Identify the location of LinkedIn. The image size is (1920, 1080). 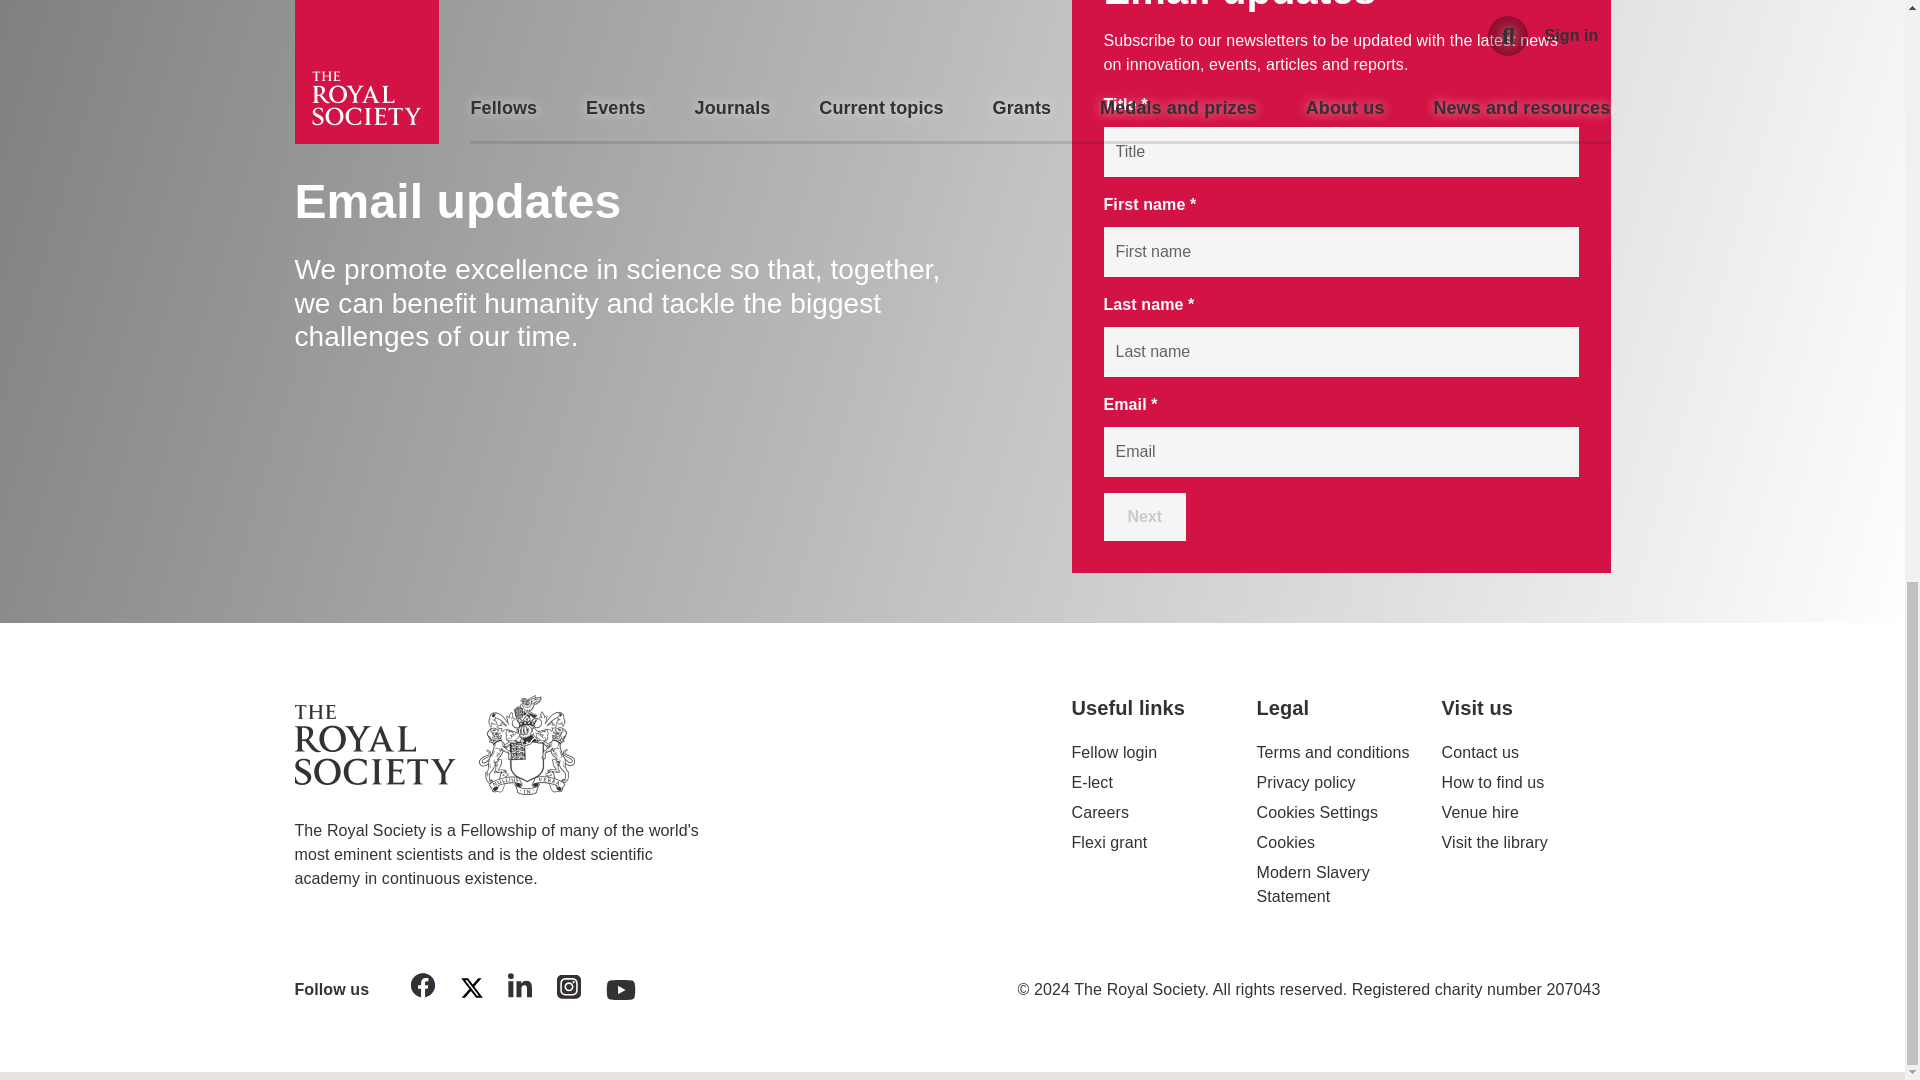
(519, 988).